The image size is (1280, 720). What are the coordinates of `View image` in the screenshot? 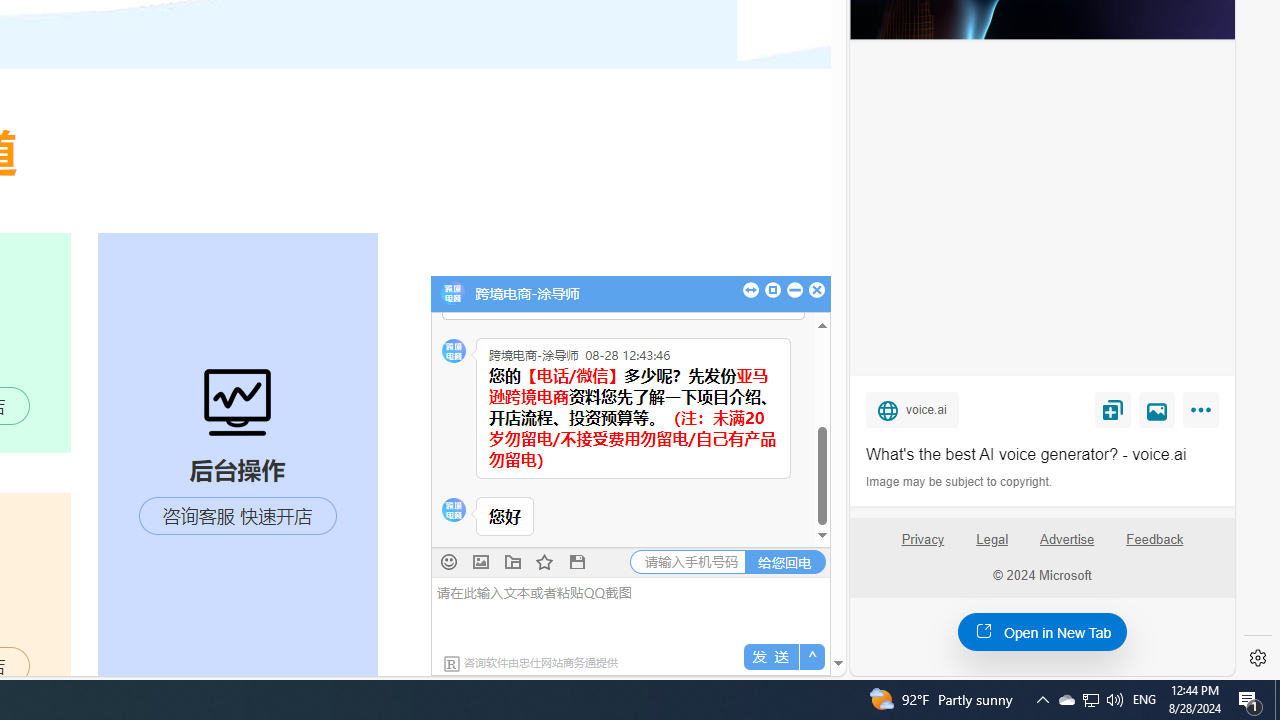 It's located at (1157, 409).